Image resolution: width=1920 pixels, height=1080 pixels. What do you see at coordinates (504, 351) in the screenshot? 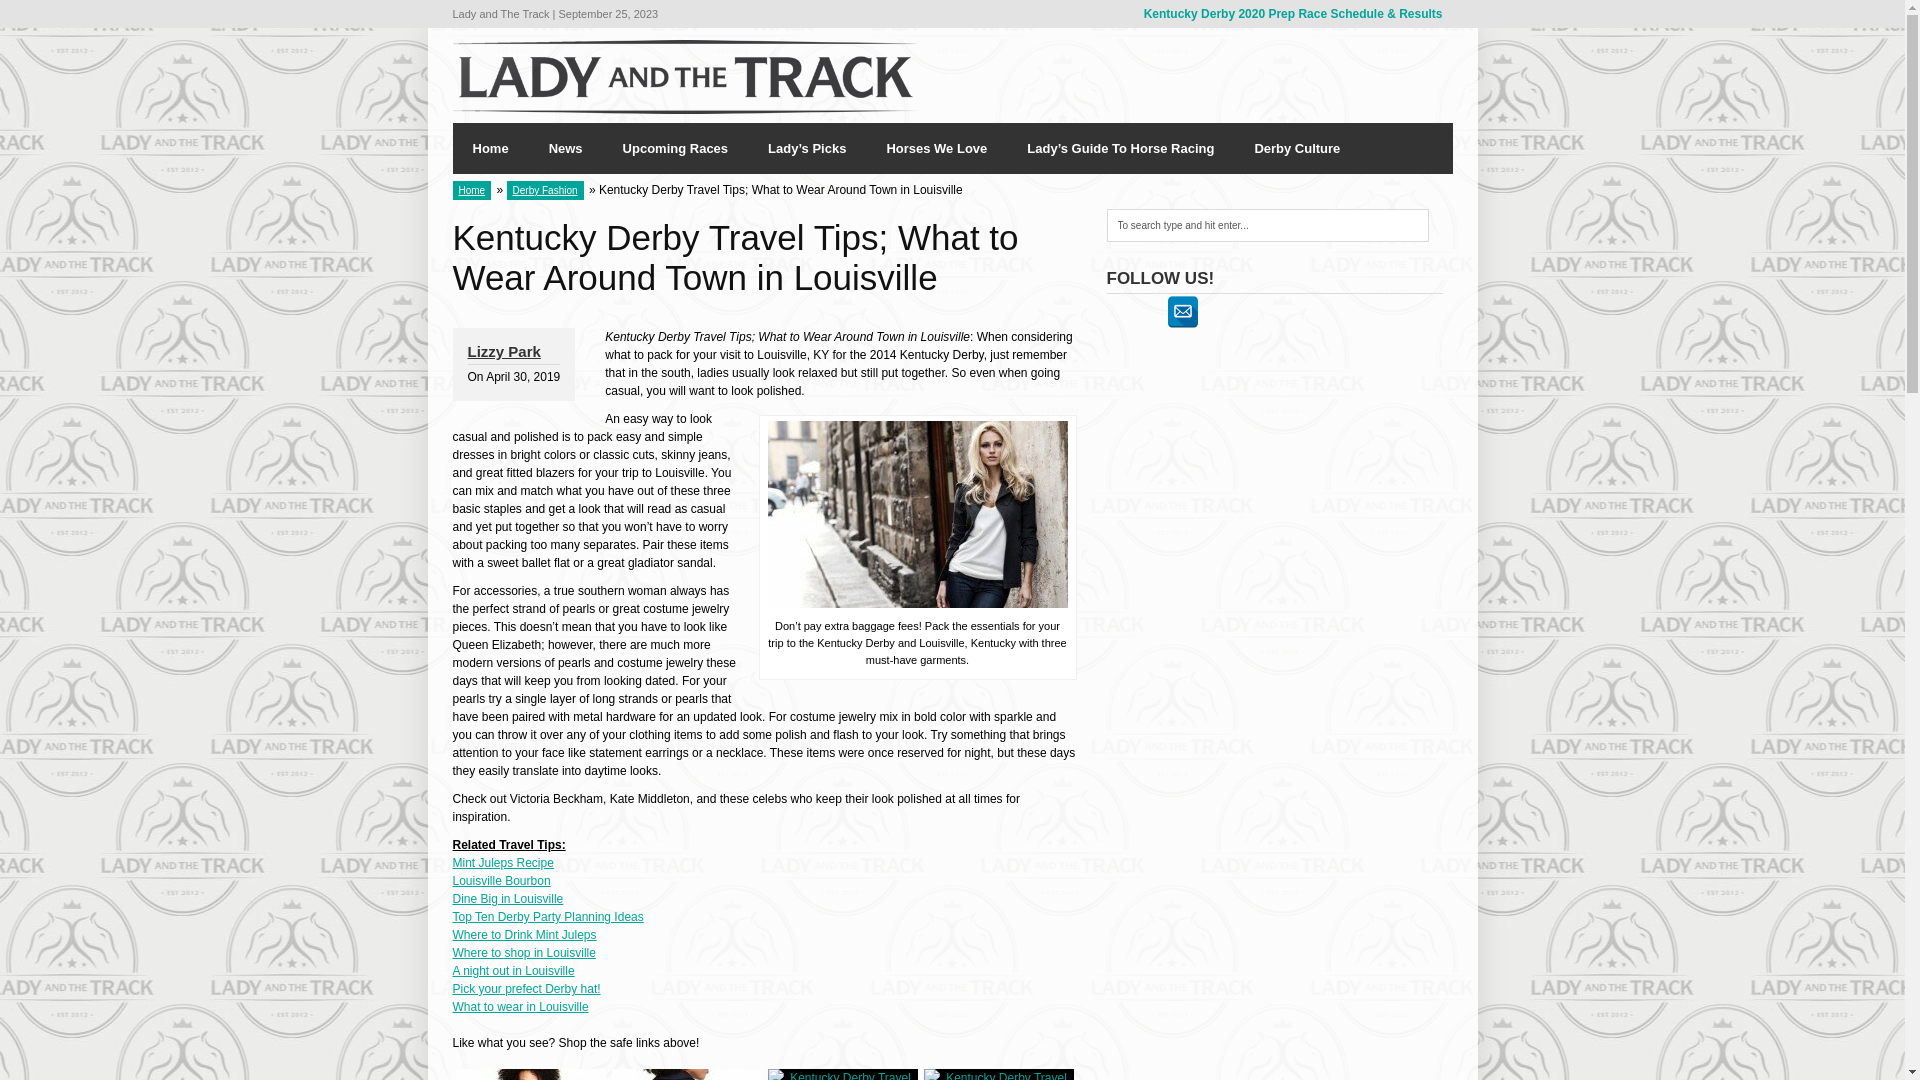
I see `Lizzy Park` at bounding box center [504, 351].